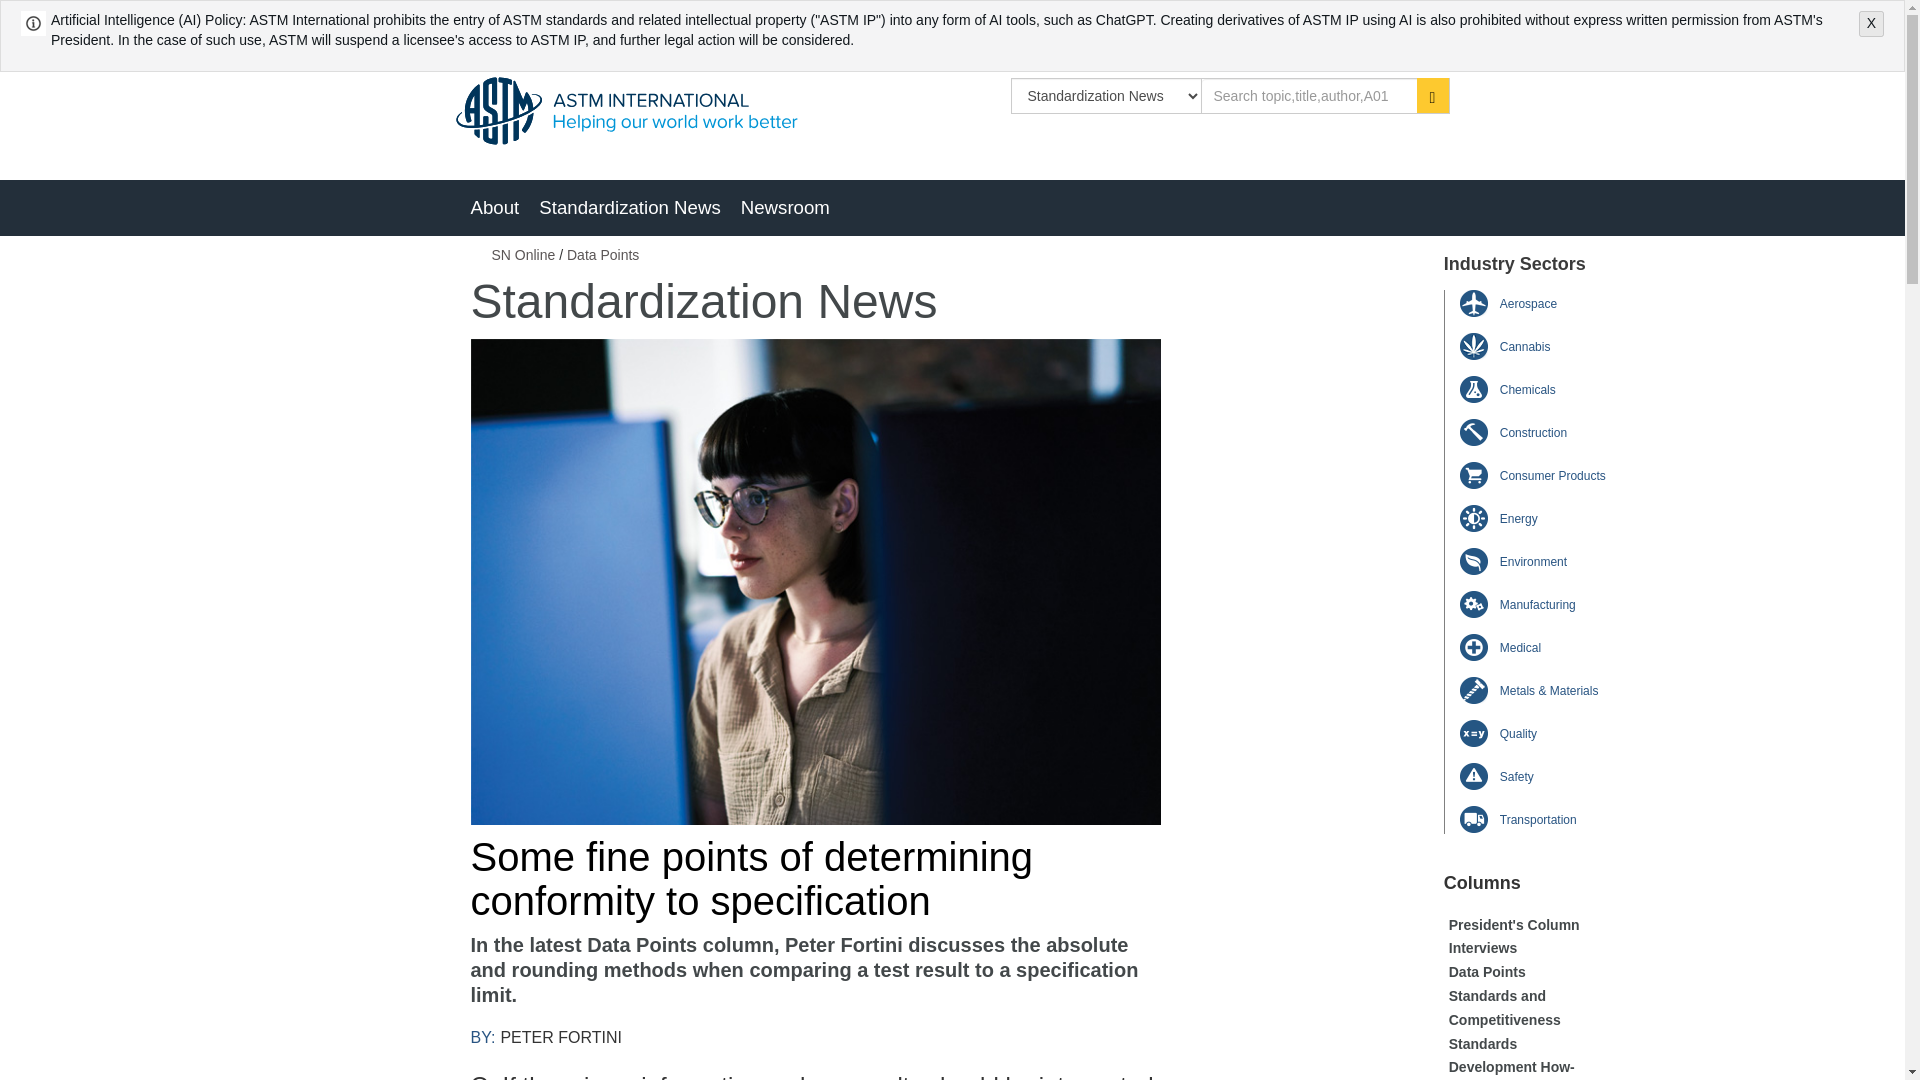 The height and width of the screenshot is (1080, 1920). What do you see at coordinates (1552, 475) in the screenshot?
I see `Consumer Products` at bounding box center [1552, 475].